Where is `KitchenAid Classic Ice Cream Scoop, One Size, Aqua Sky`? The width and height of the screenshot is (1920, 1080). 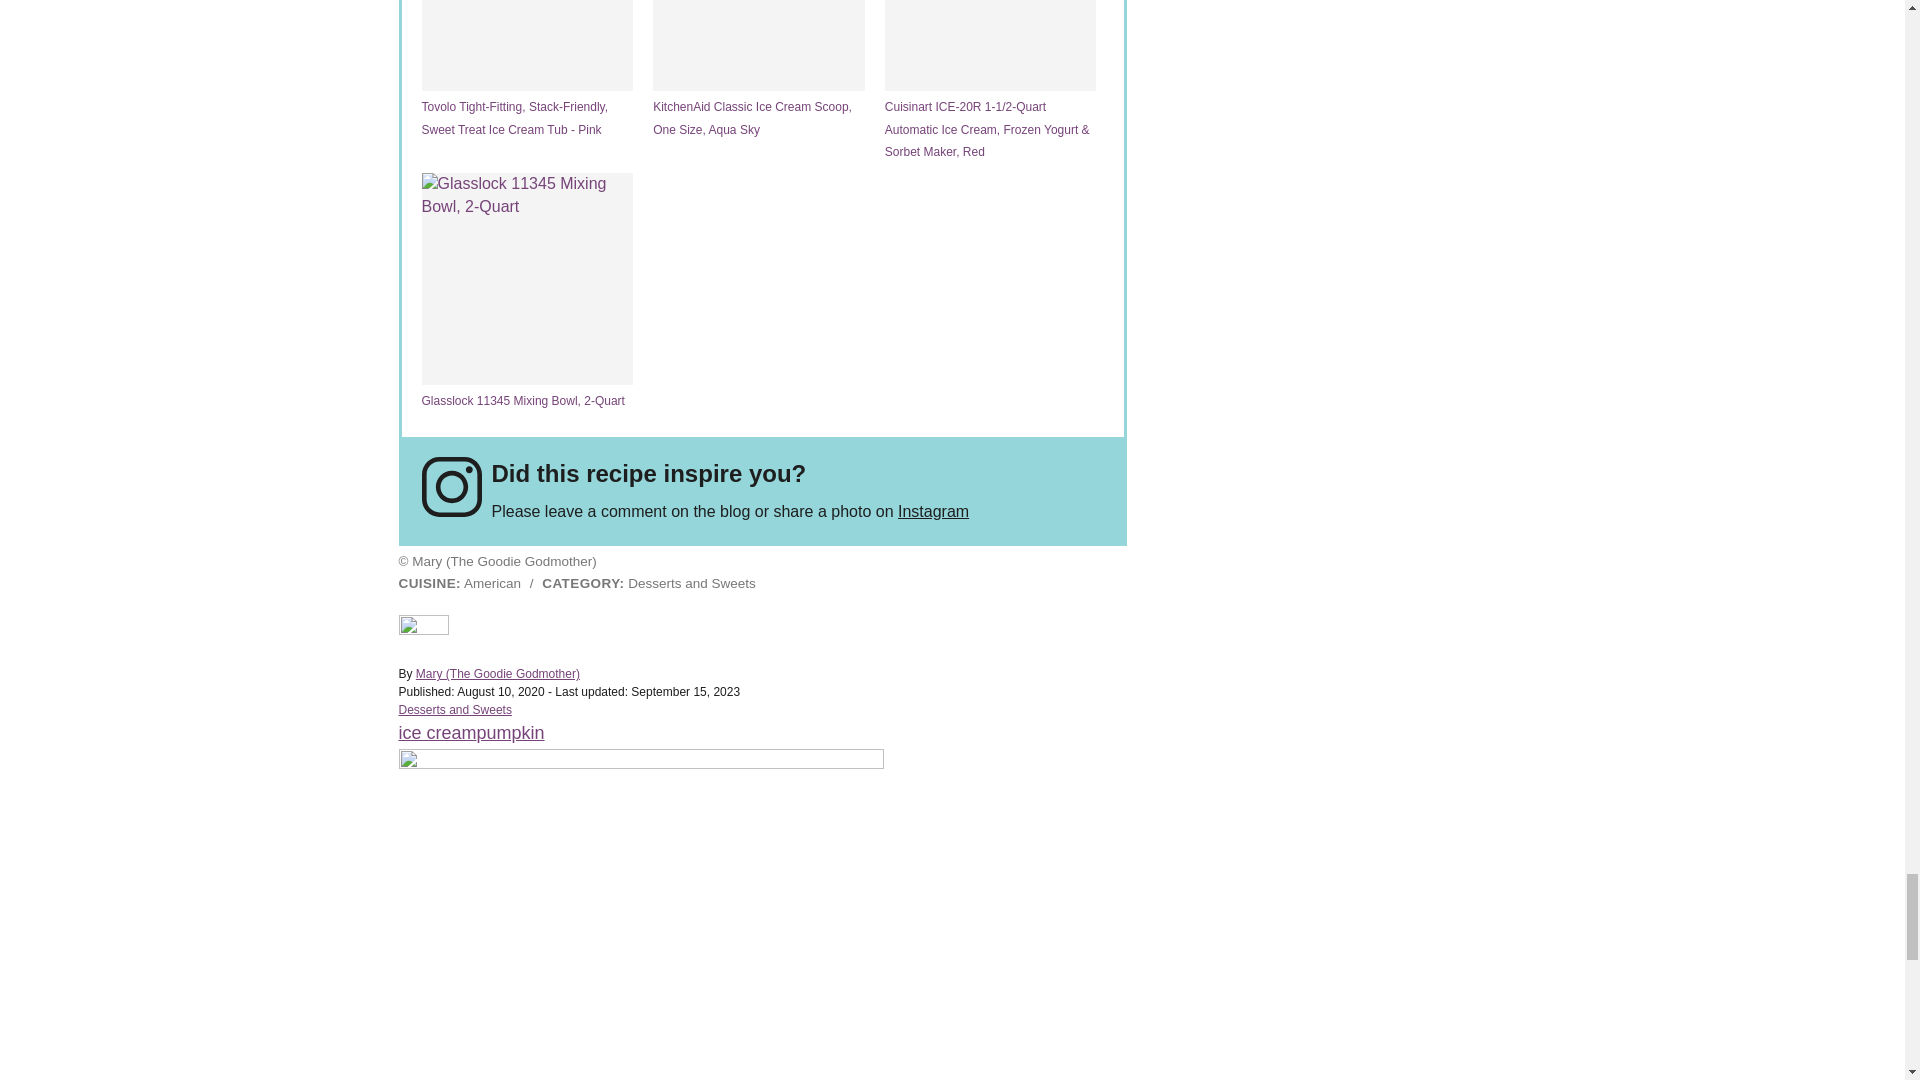 KitchenAid Classic Ice Cream Scoop, One Size, Aqua Sky is located at coordinates (758, 70).